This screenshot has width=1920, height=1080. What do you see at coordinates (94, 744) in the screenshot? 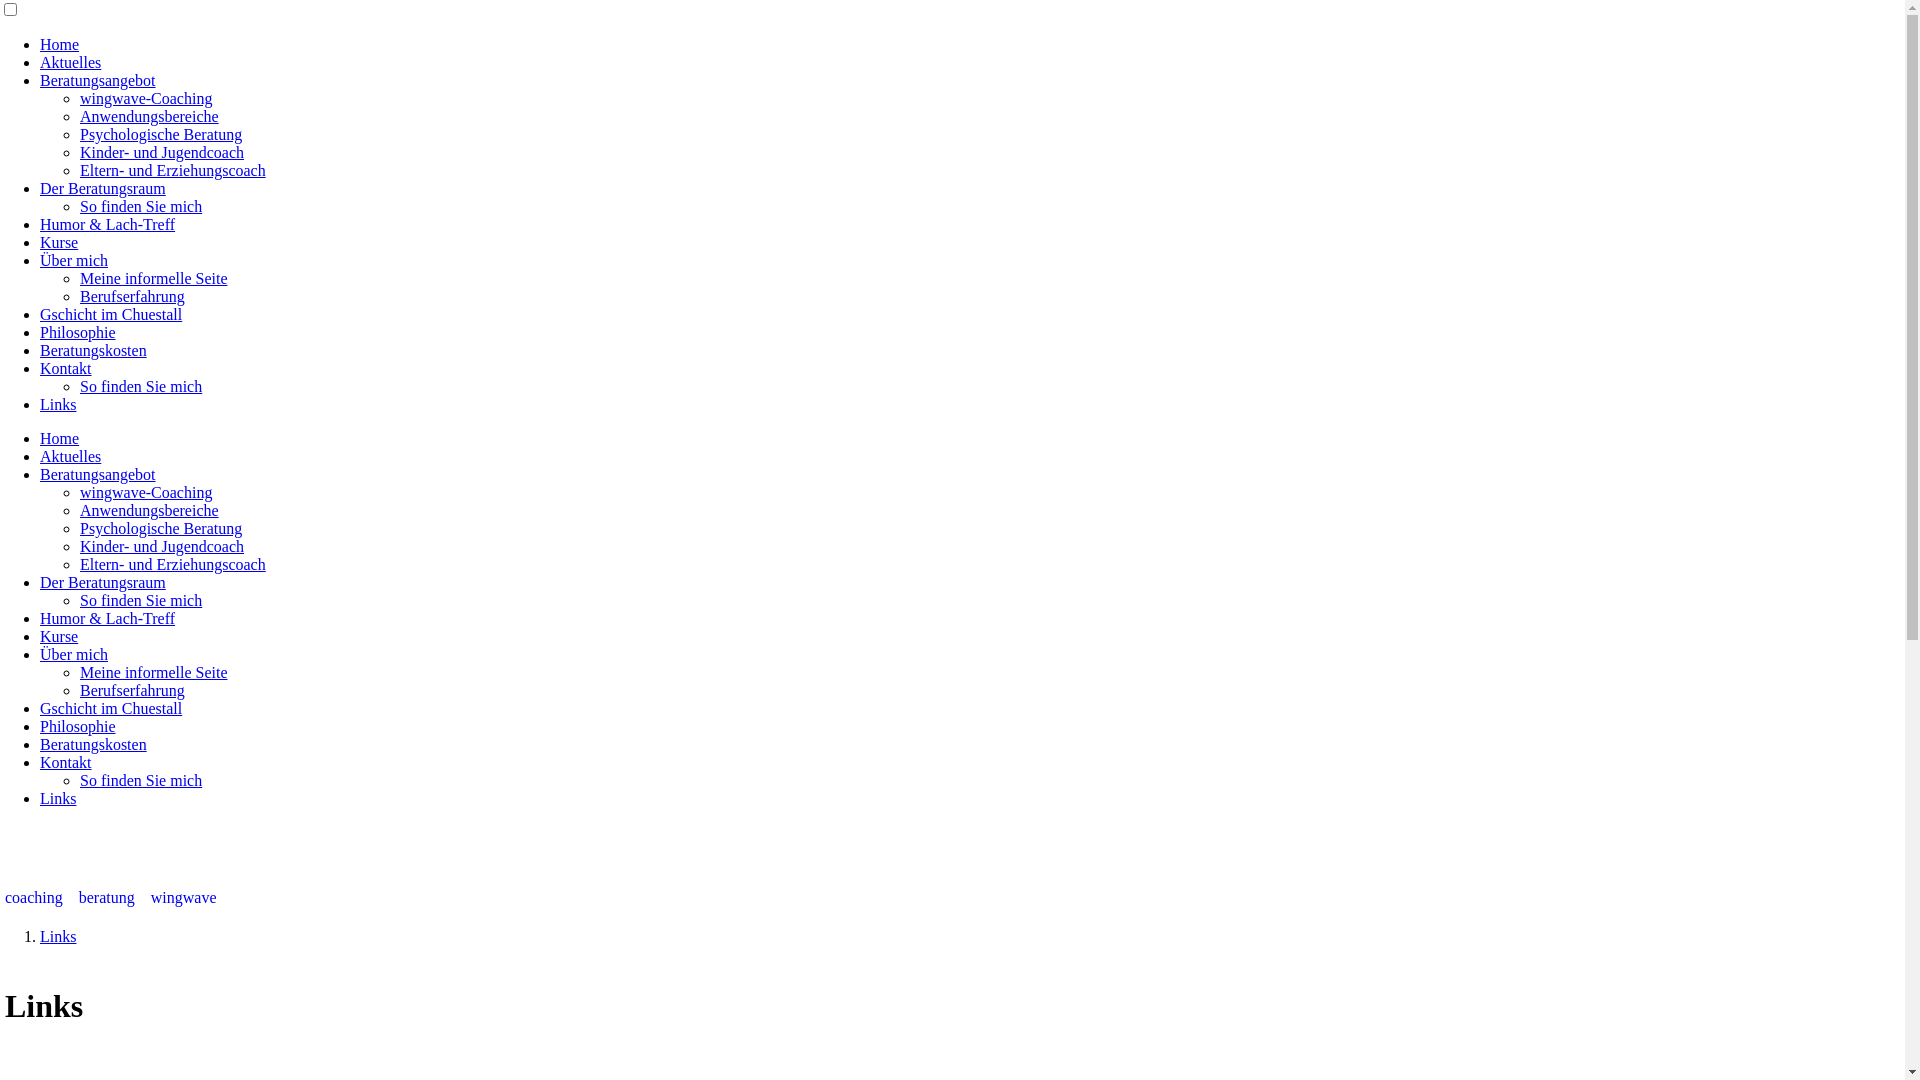
I see `Beratungskosten` at bounding box center [94, 744].